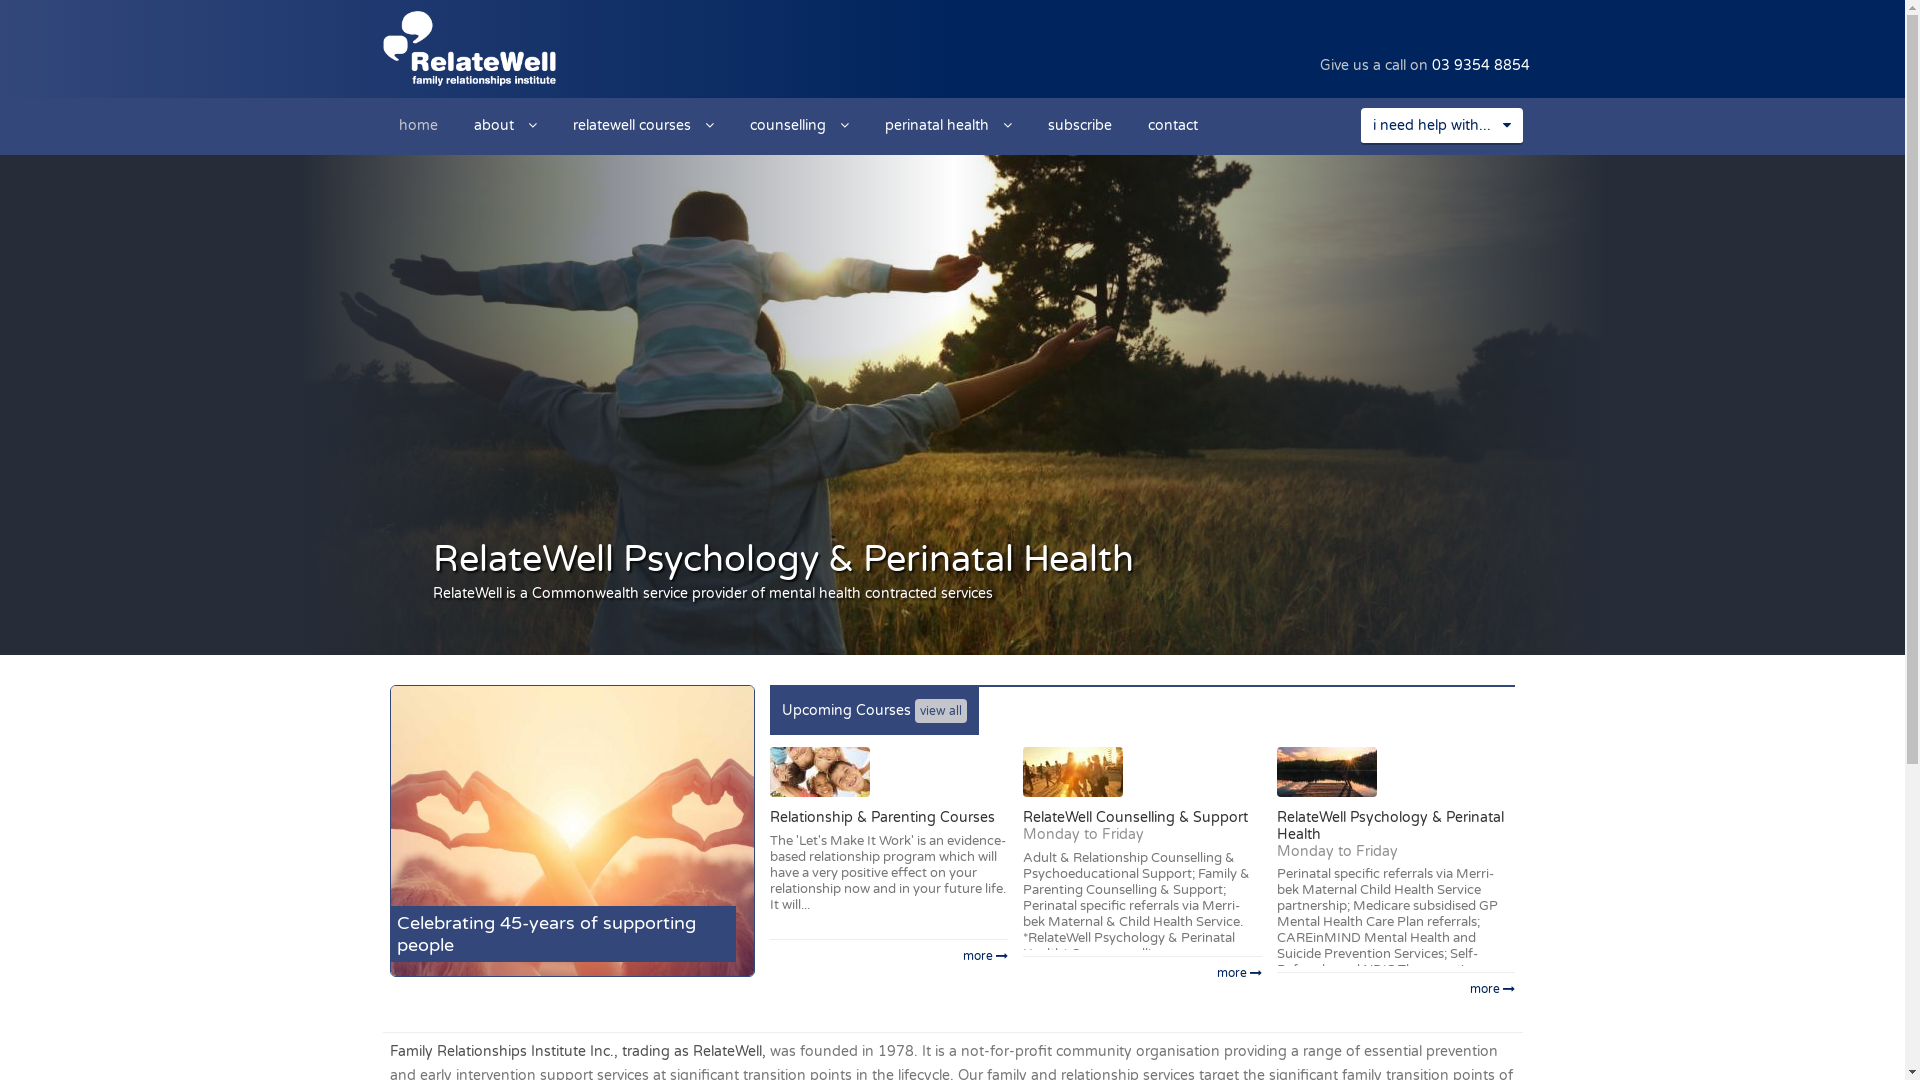 This screenshot has width=1920, height=1080. Describe the element at coordinates (800, 124) in the screenshot. I see `counselling` at that location.